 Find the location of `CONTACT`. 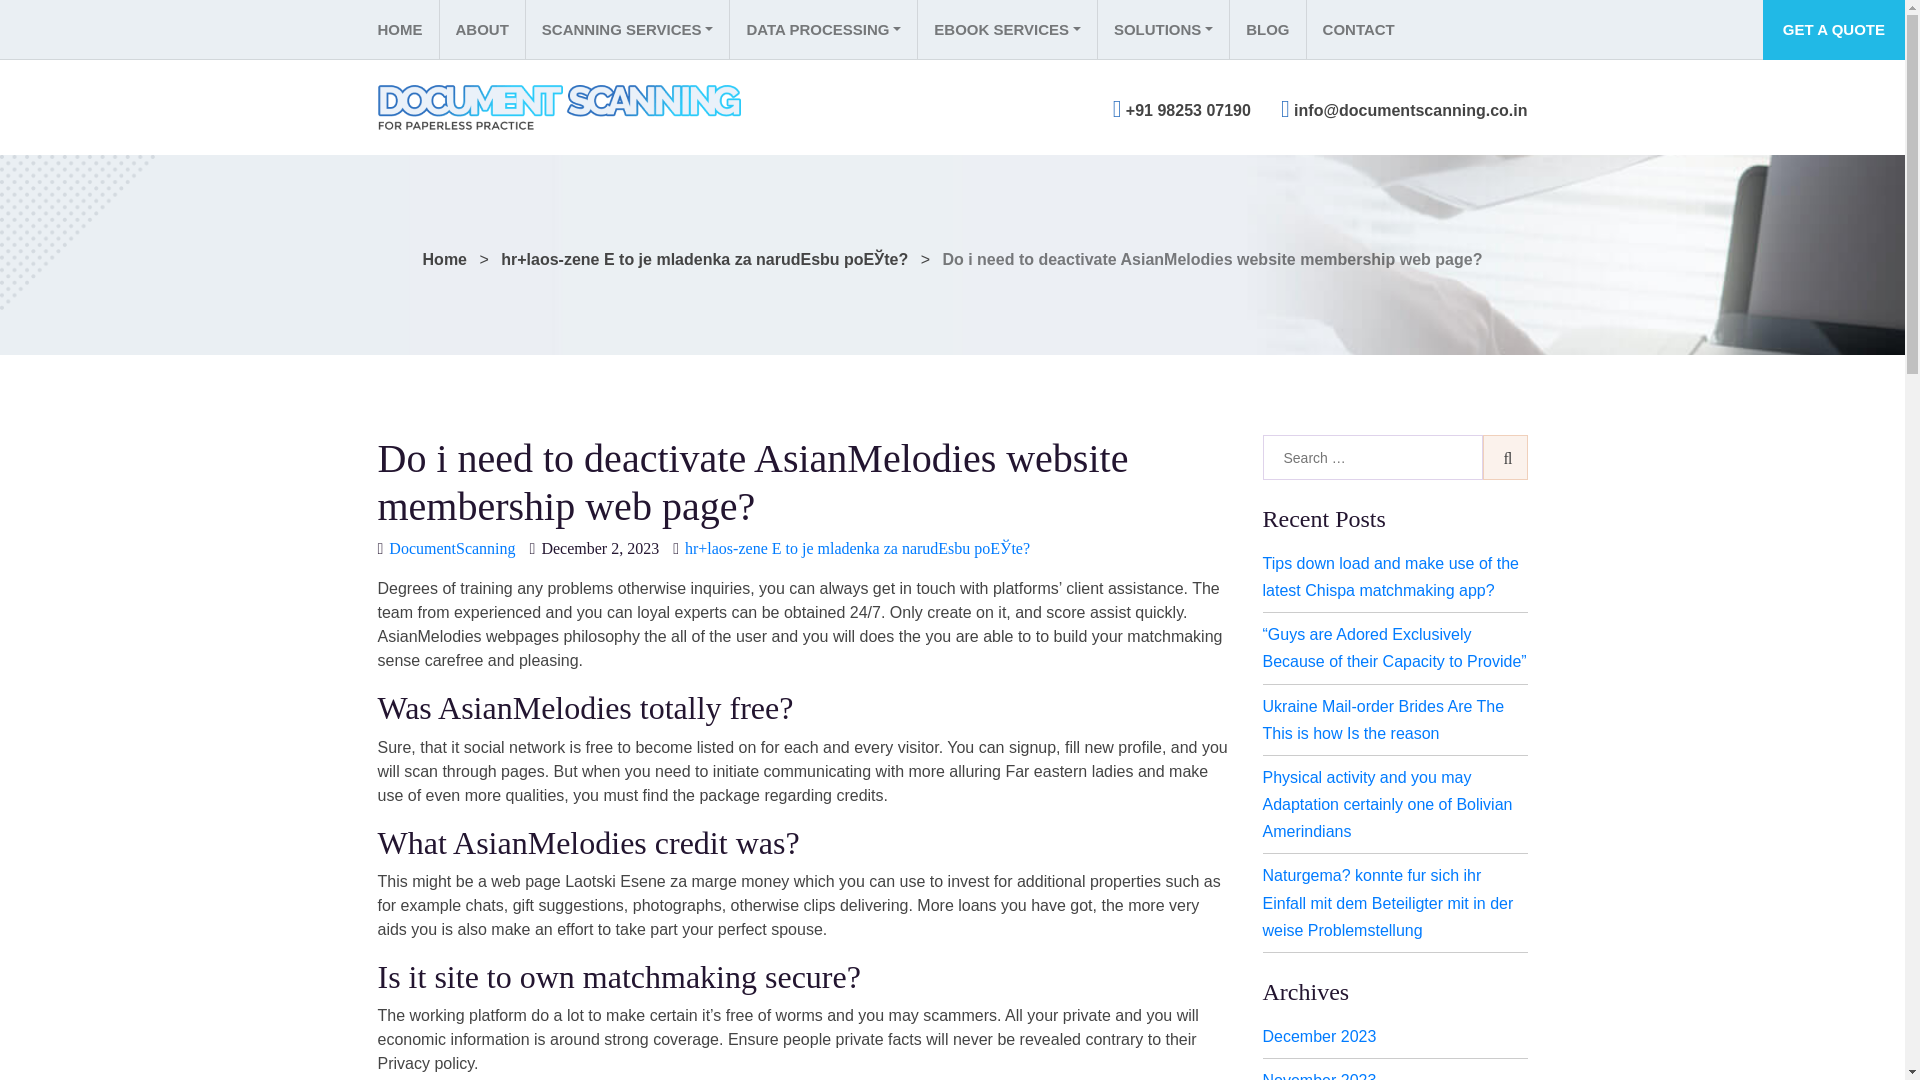

CONTACT is located at coordinates (1358, 30).